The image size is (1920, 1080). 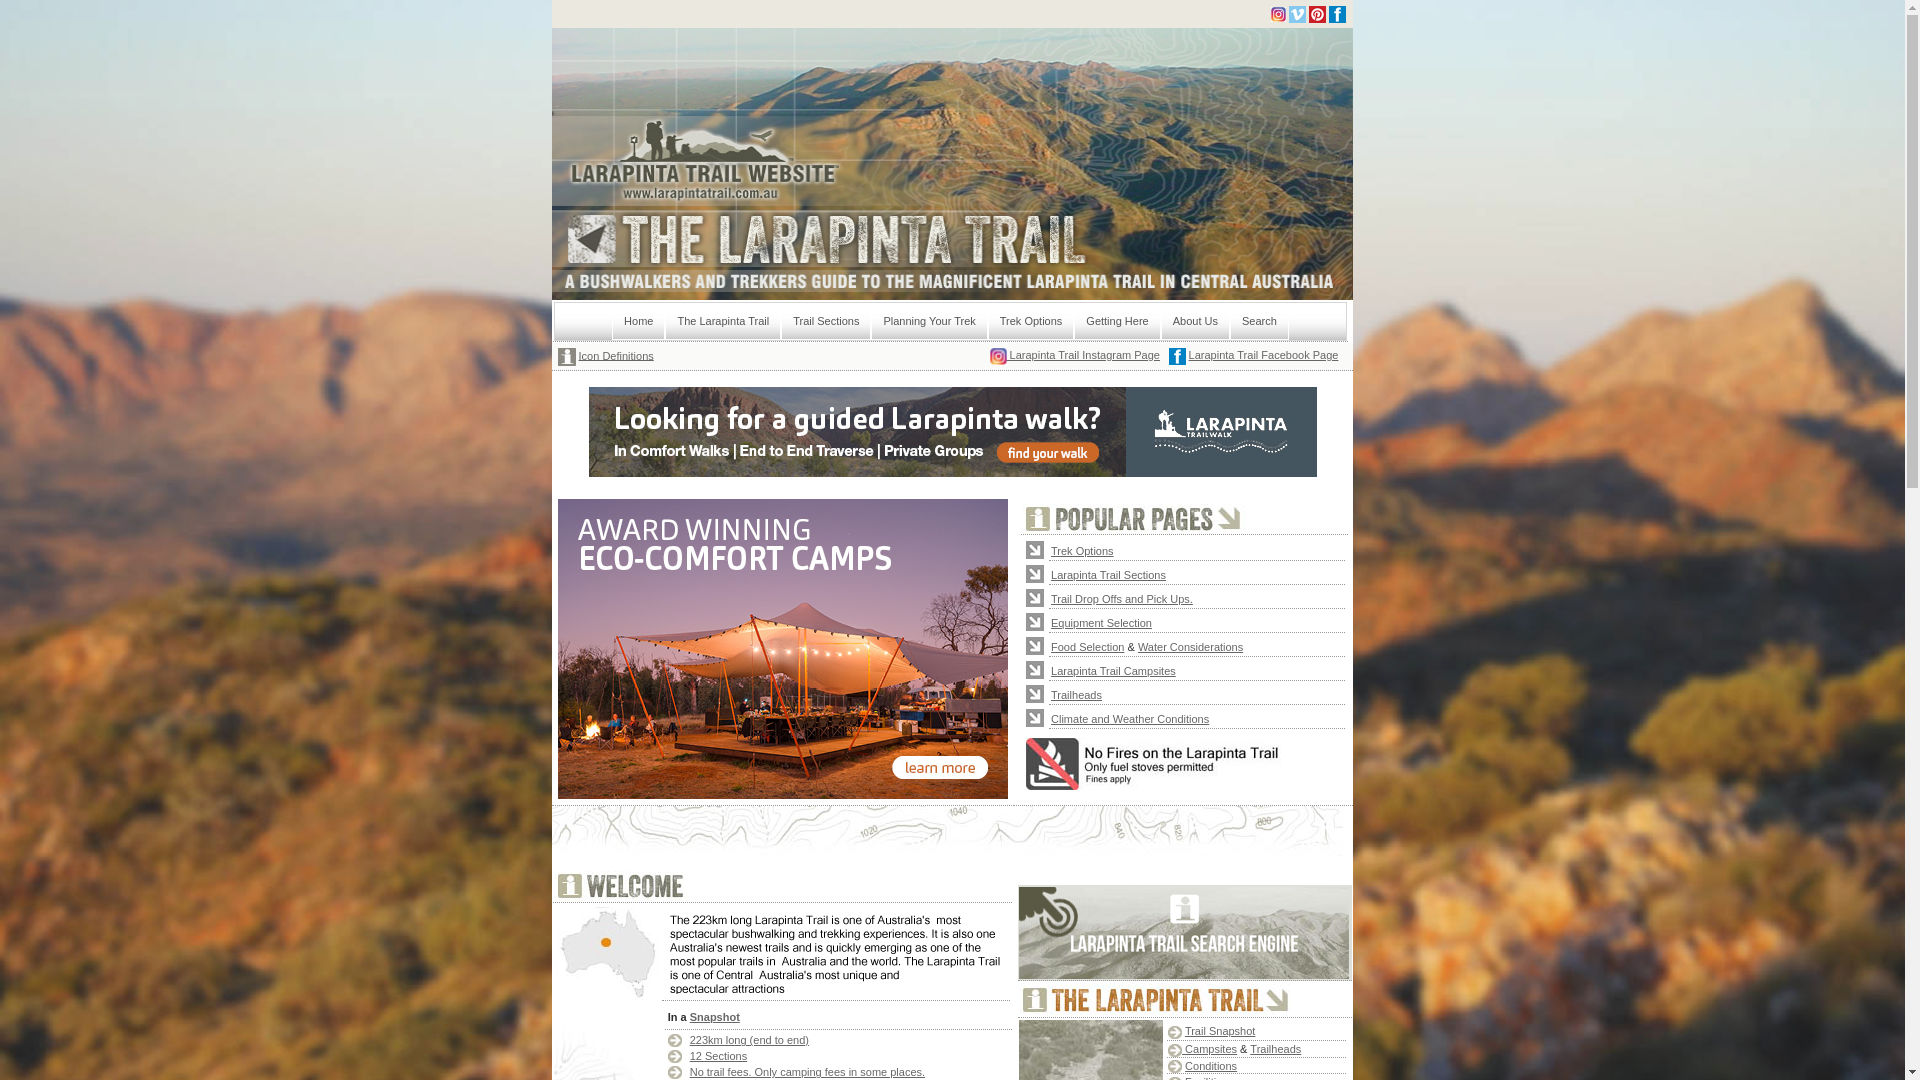 What do you see at coordinates (1082, 550) in the screenshot?
I see `Trek Options` at bounding box center [1082, 550].